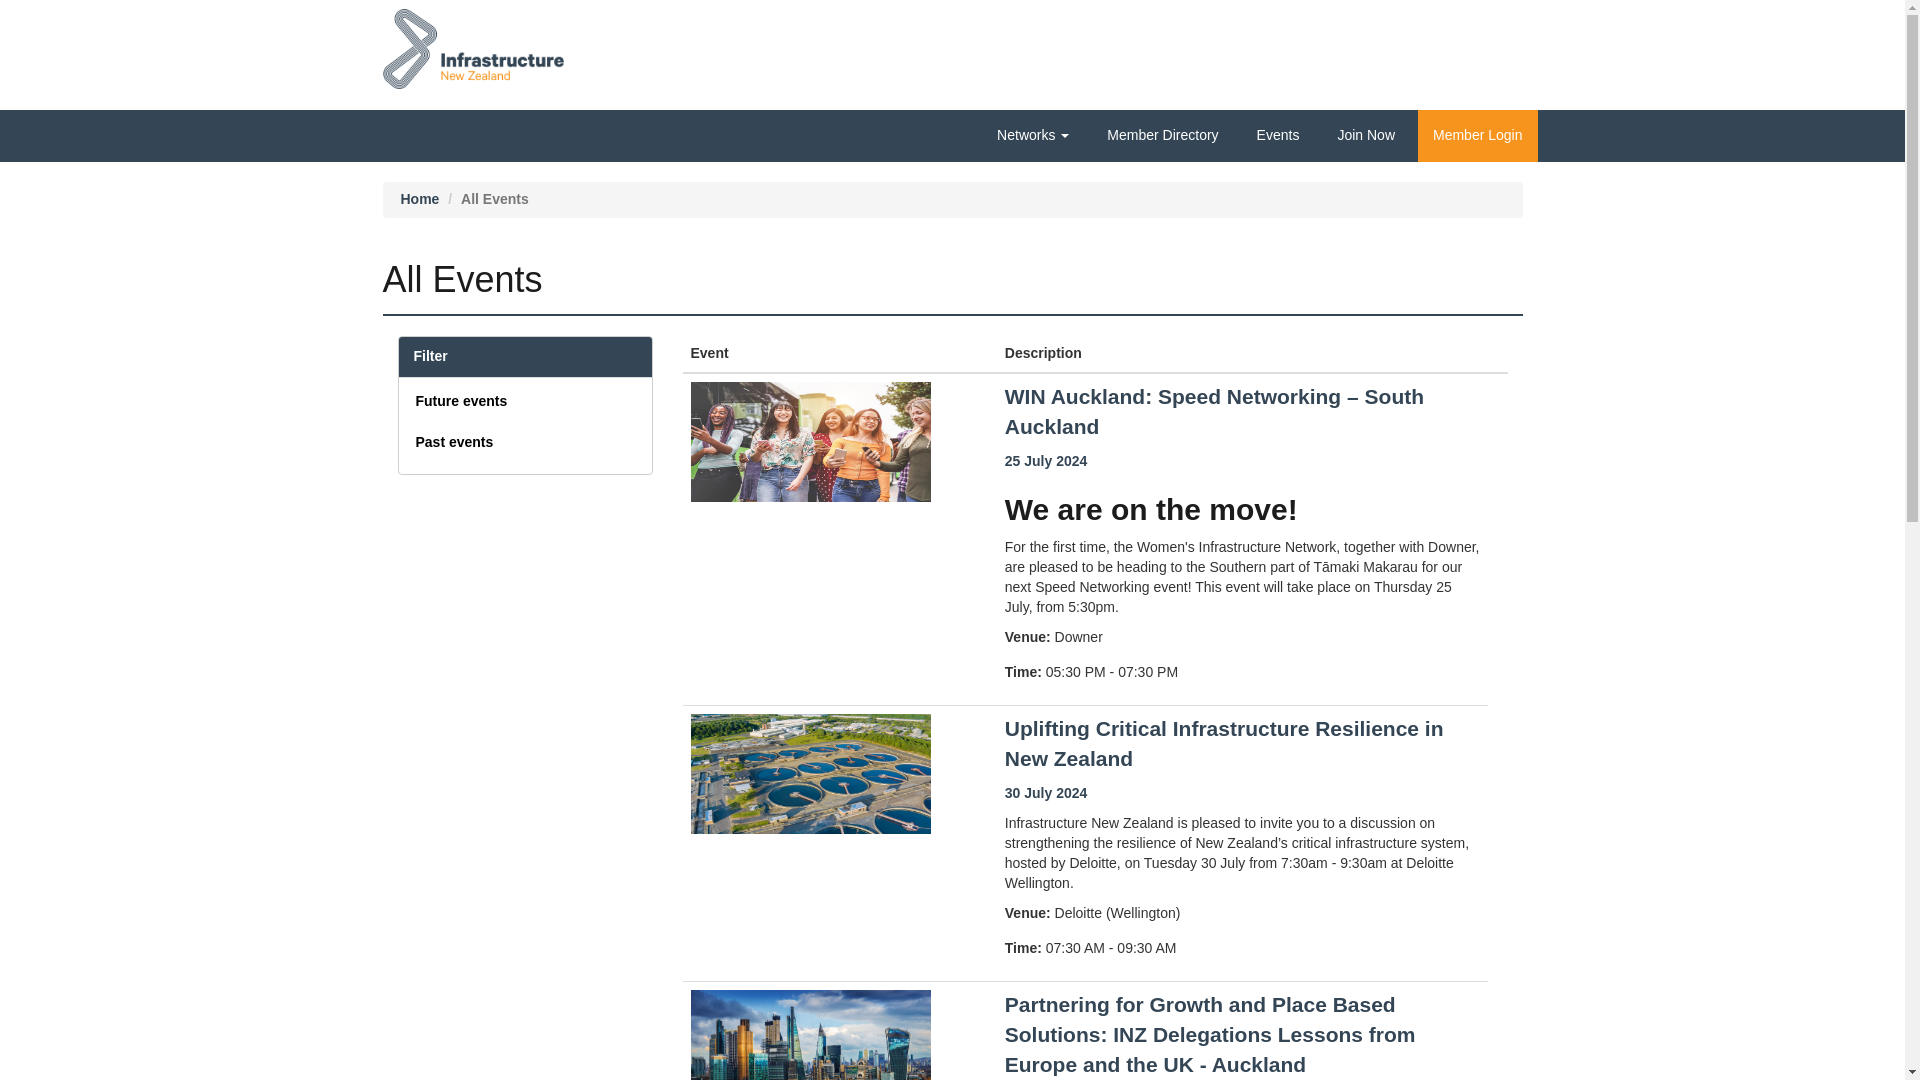 This screenshot has height=1080, width=1920. Describe the element at coordinates (462, 401) in the screenshot. I see `Future events` at that location.